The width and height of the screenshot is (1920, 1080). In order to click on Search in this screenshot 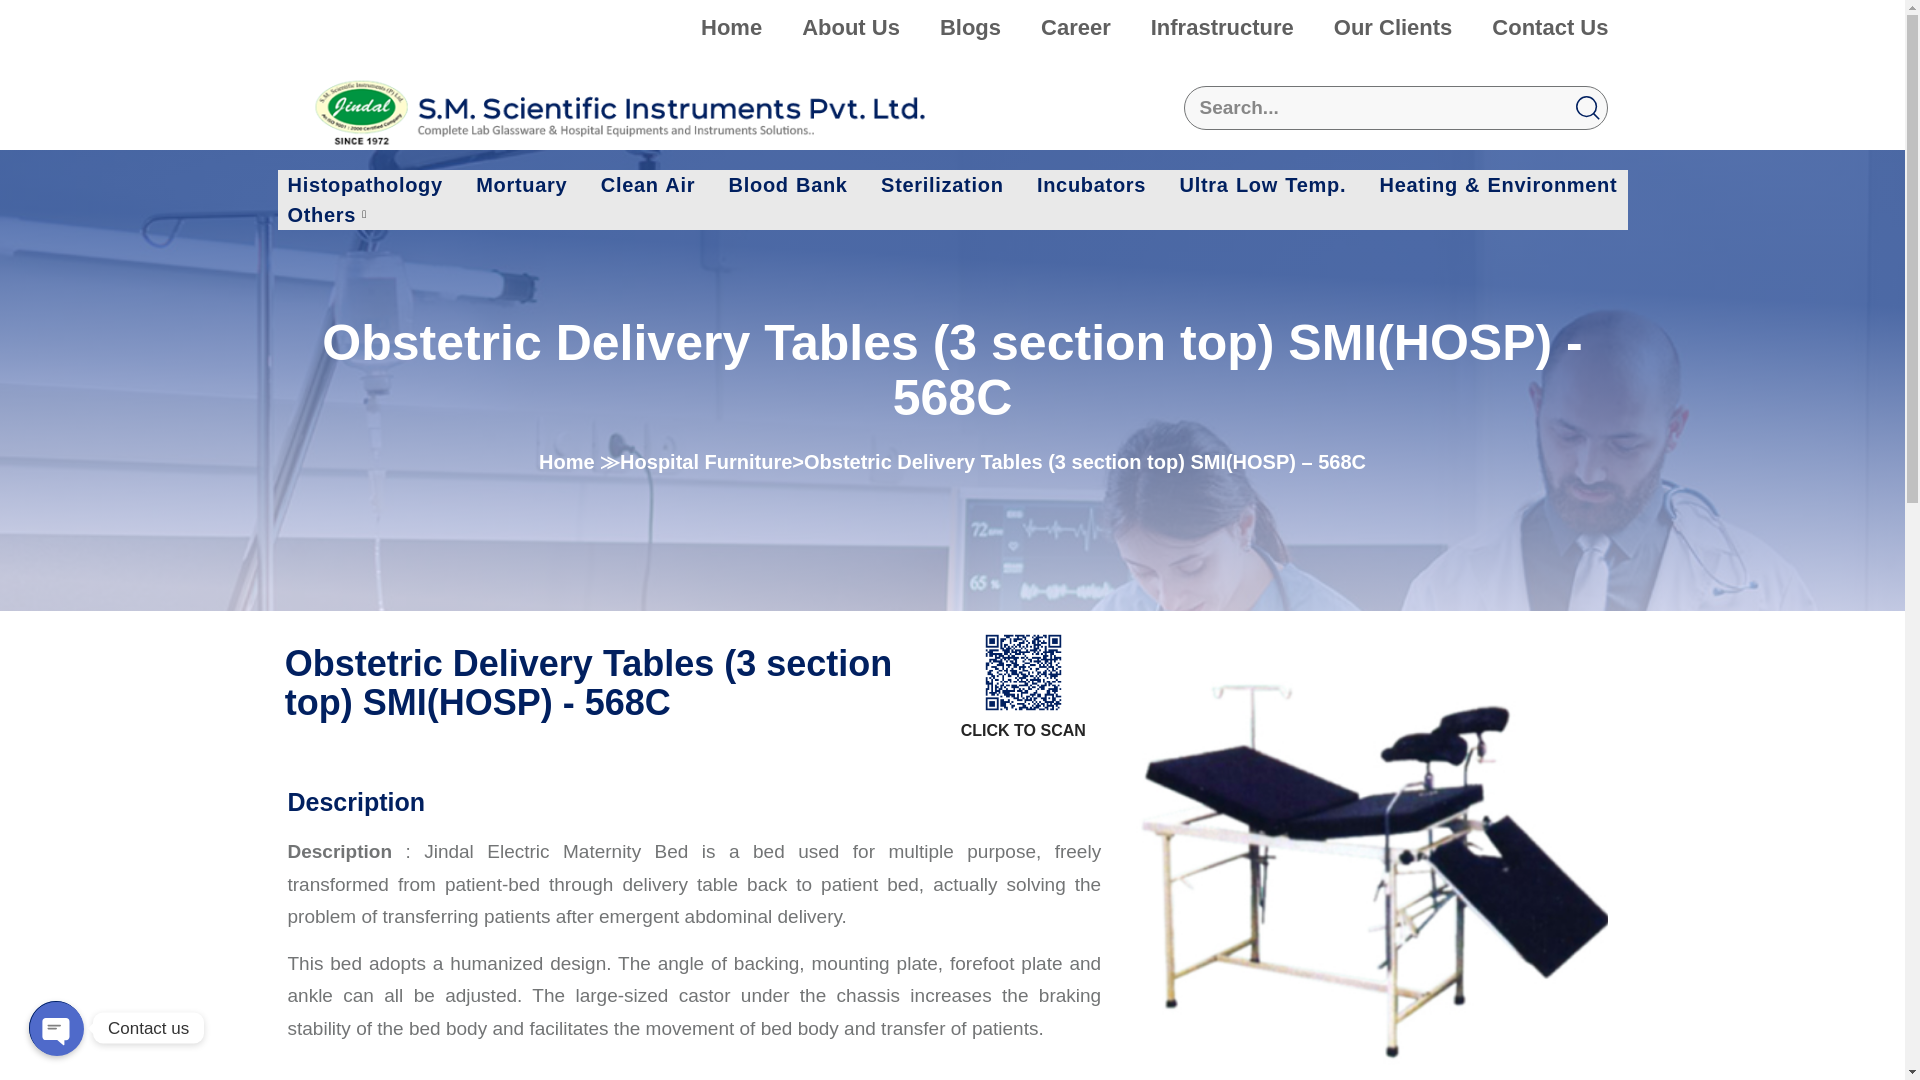, I will do `click(1396, 108)`.